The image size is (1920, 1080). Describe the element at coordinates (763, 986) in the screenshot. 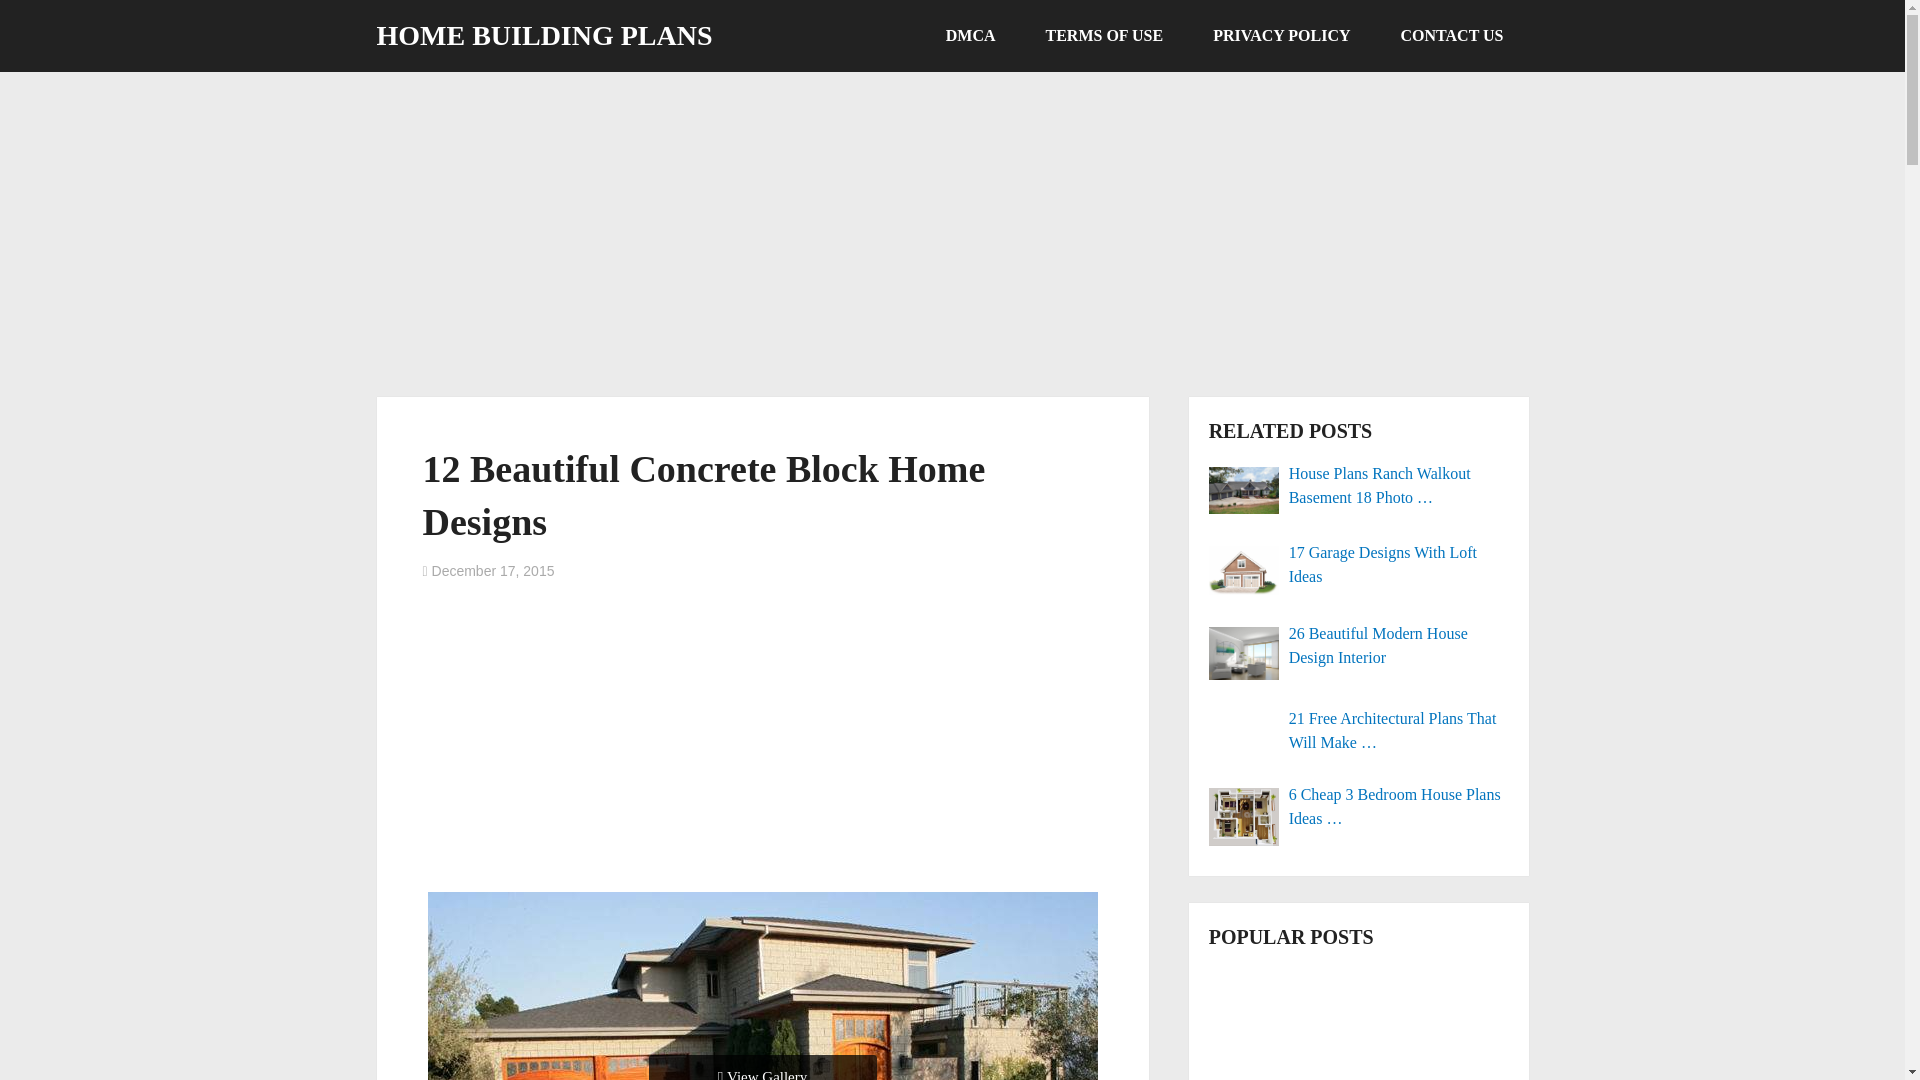

I see `Concrete Block Residential Homes Benefits Building` at that location.